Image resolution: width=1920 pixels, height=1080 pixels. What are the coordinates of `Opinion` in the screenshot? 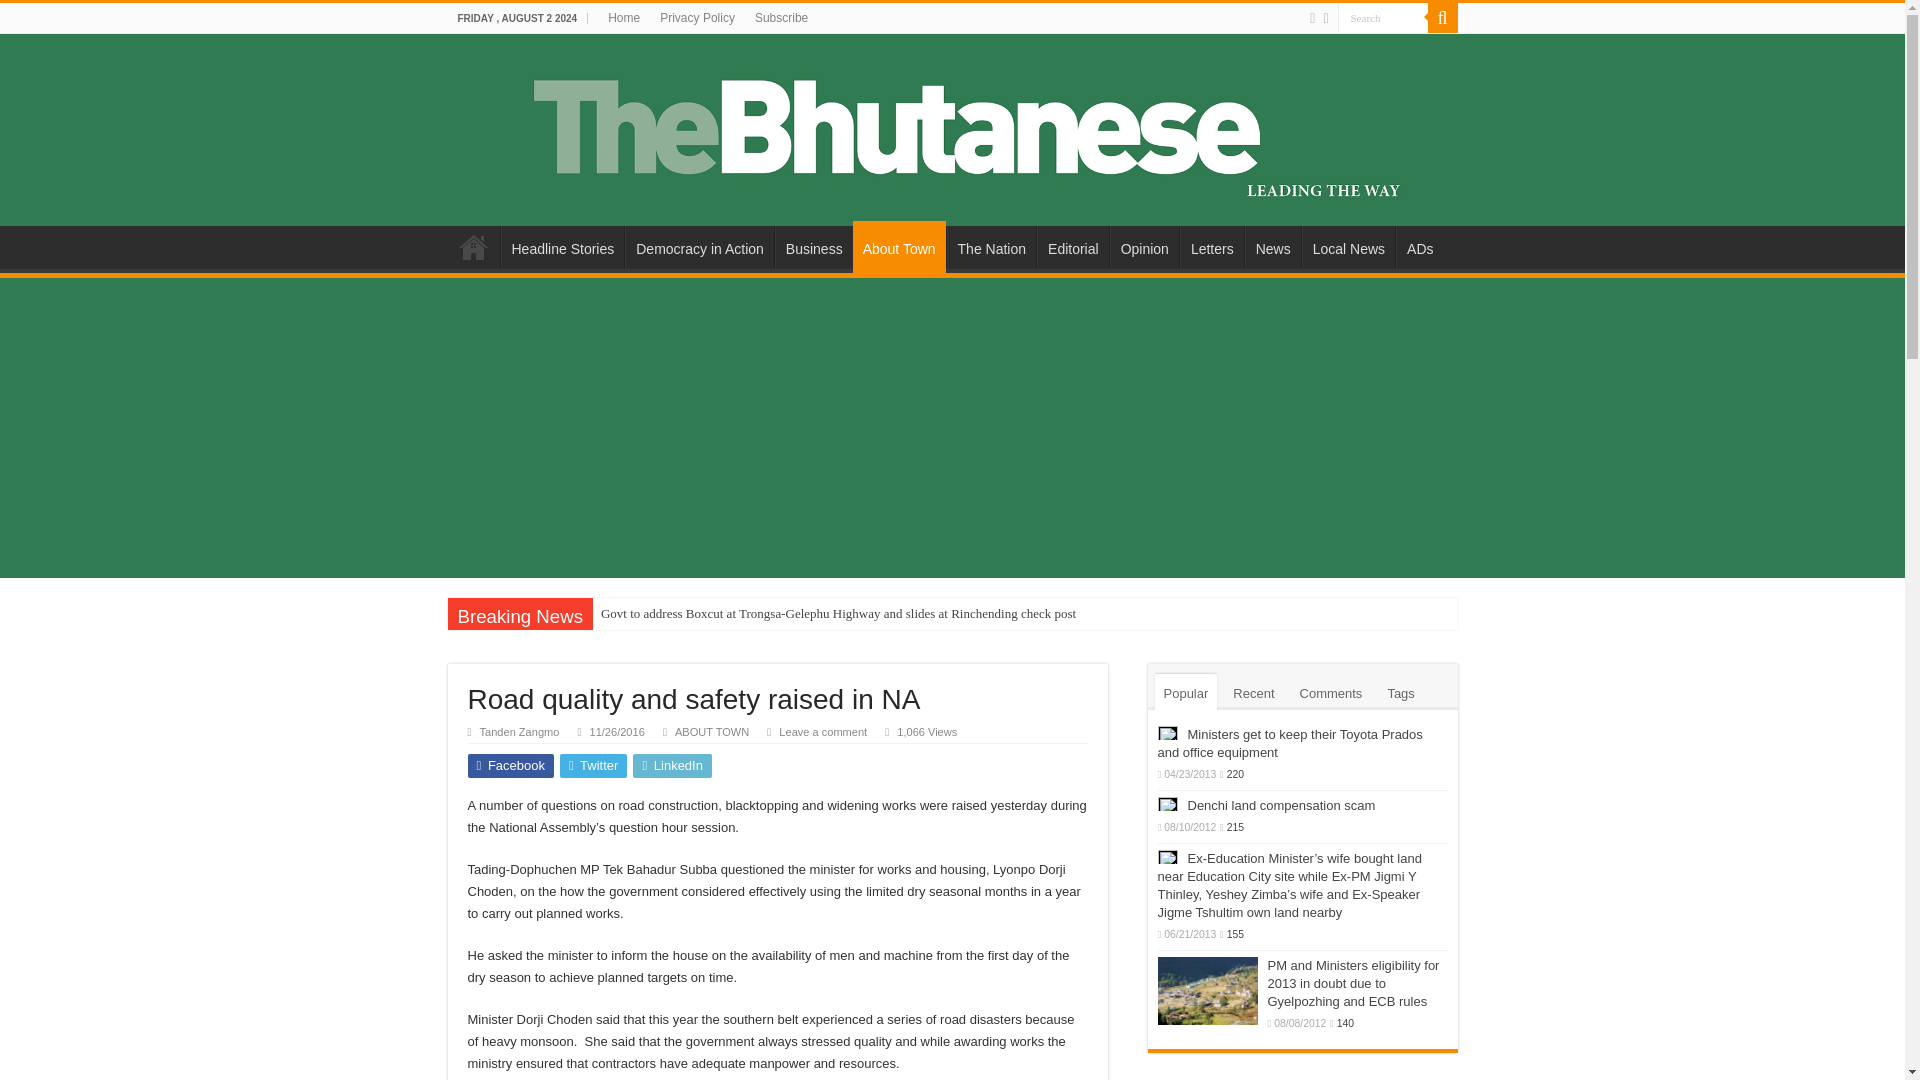 It's located at (1144, 246).